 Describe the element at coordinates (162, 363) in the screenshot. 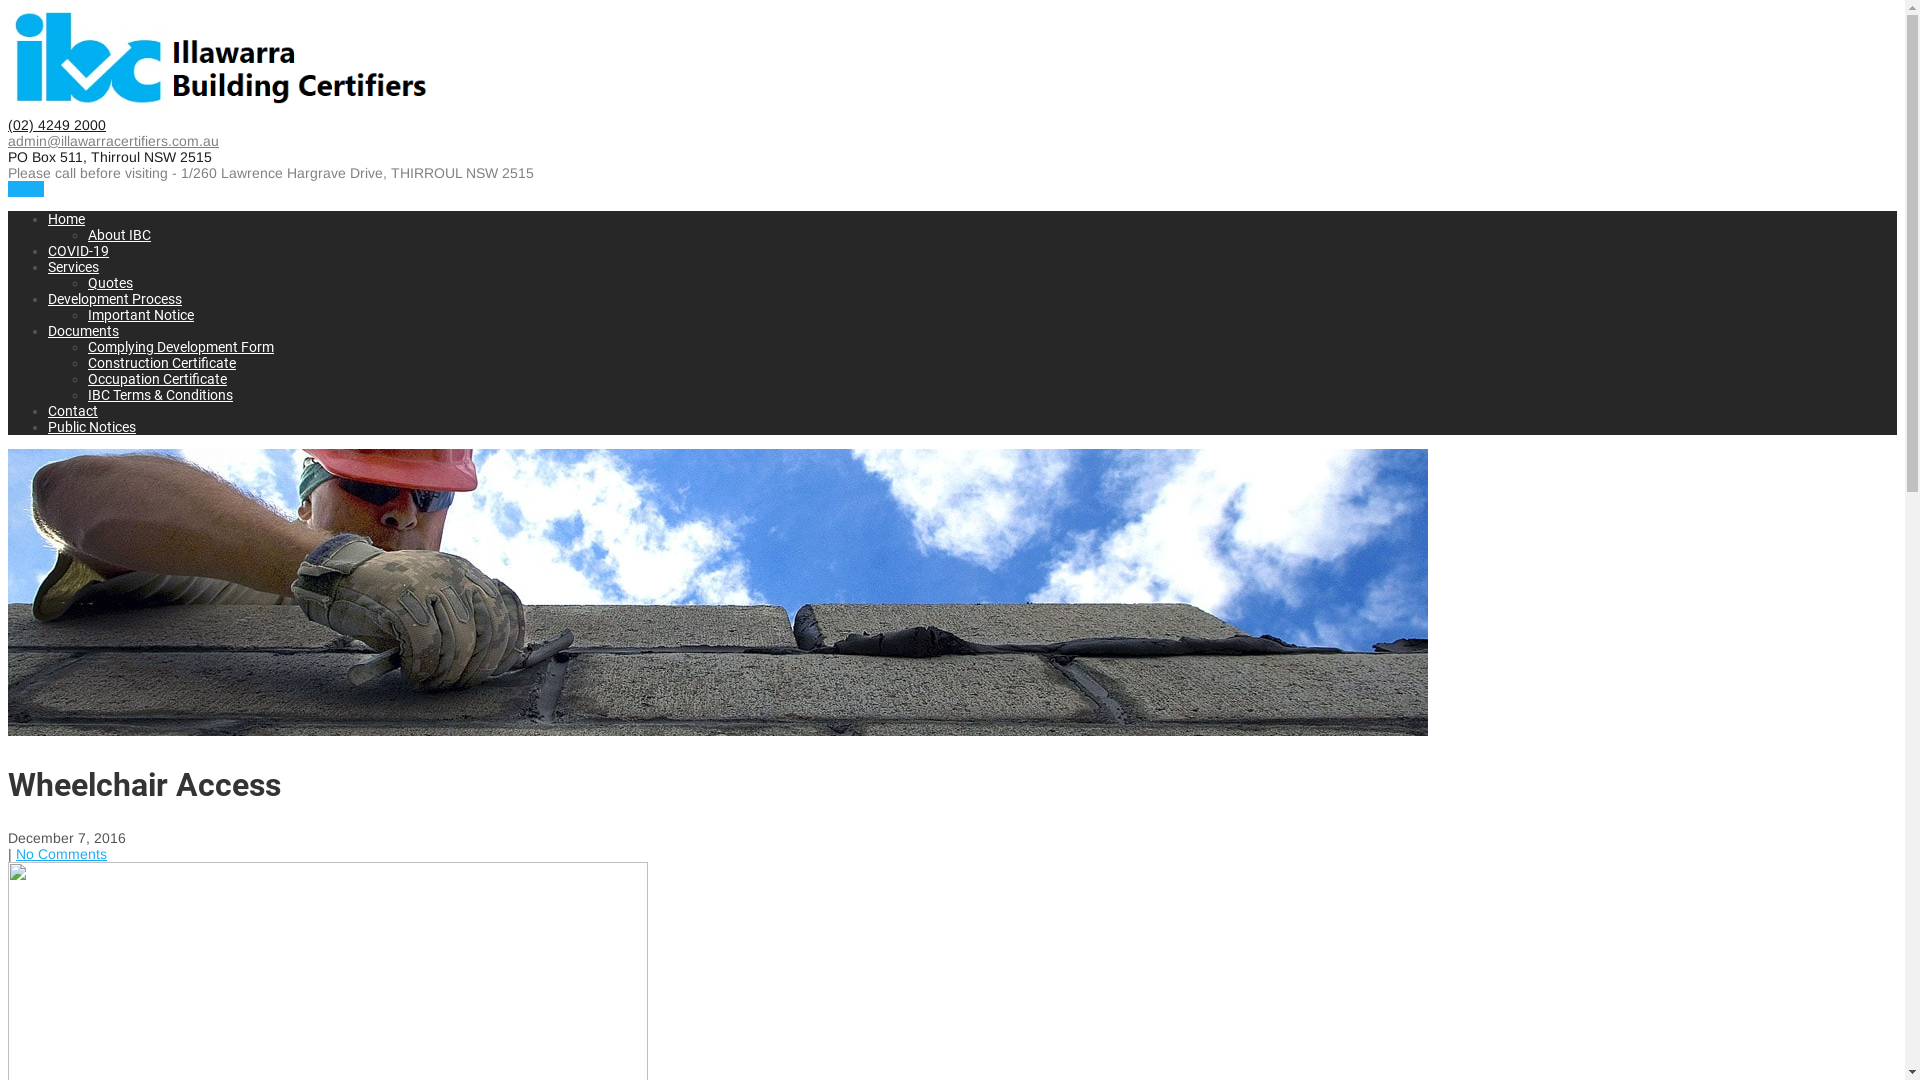

I see `Construction Certificate` at that location.